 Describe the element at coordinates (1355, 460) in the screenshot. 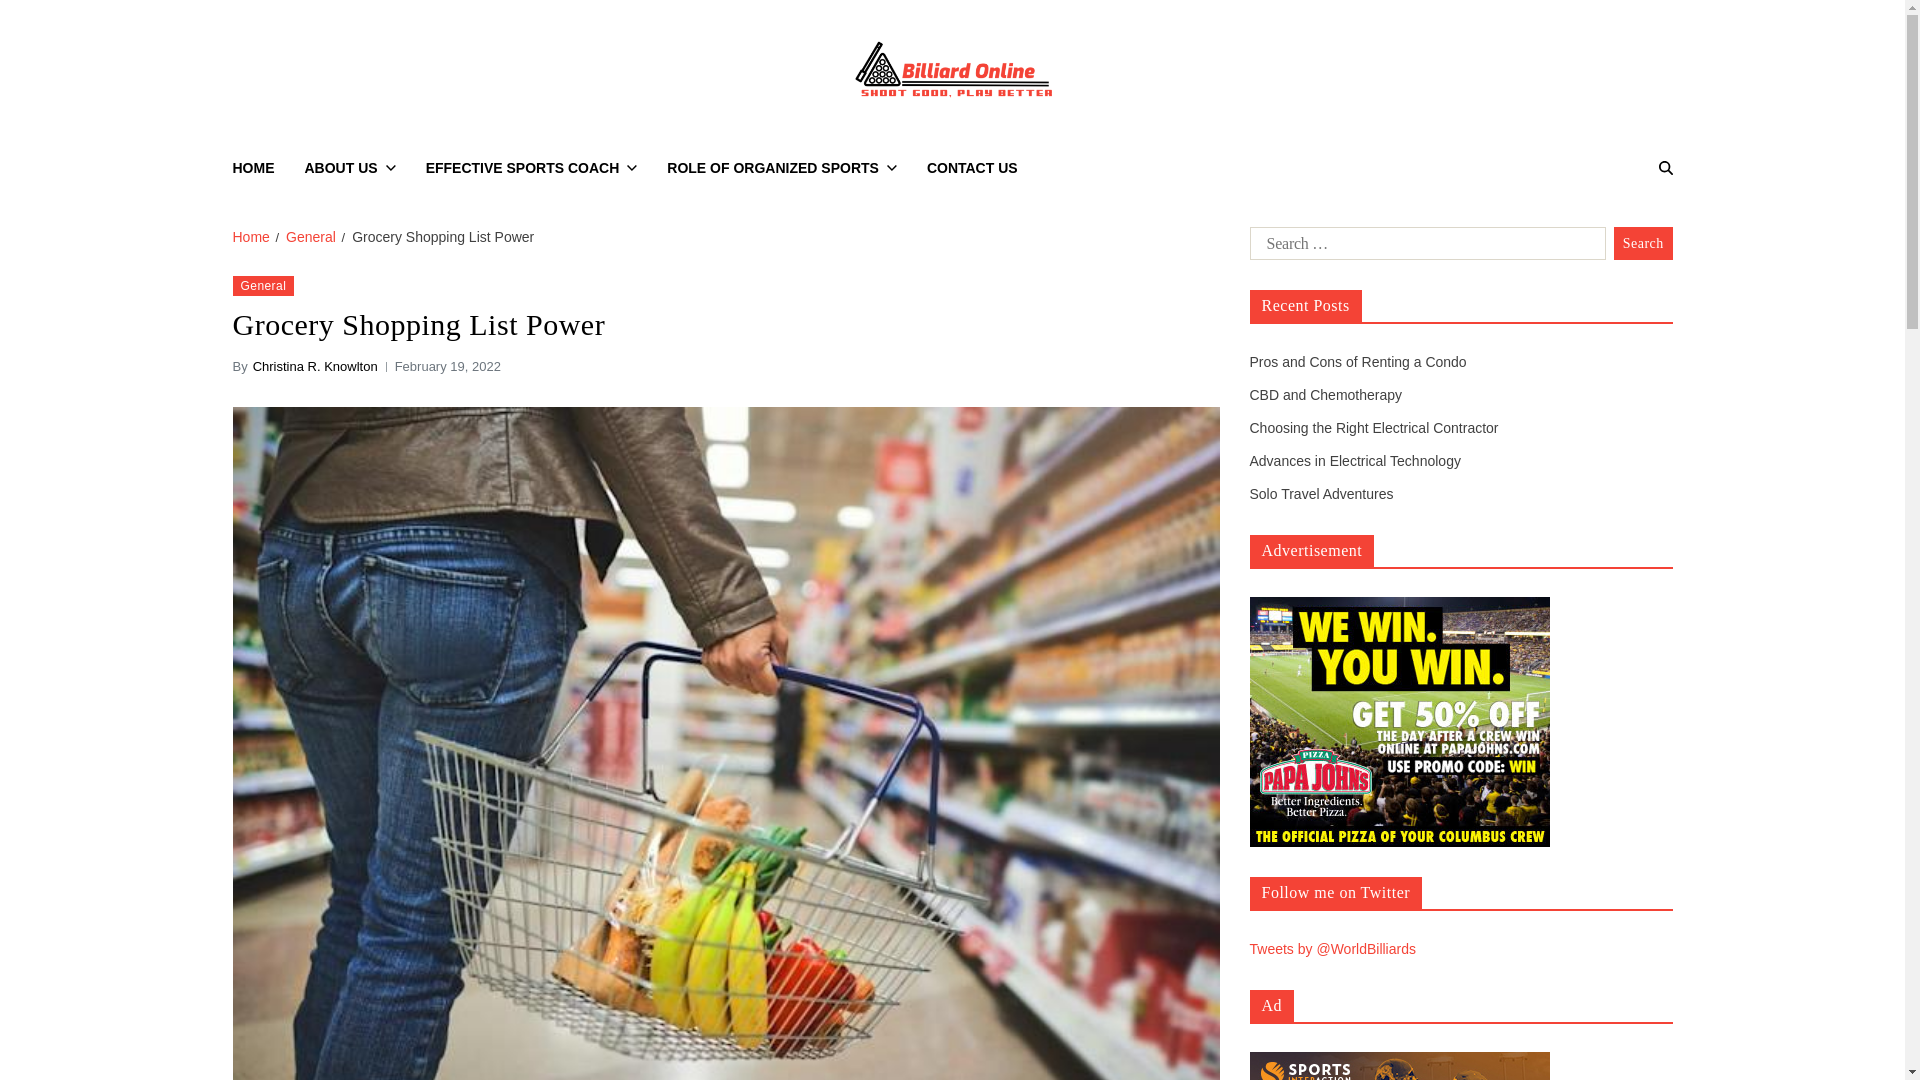

I see `Advances in Electrical Technology` at that location.